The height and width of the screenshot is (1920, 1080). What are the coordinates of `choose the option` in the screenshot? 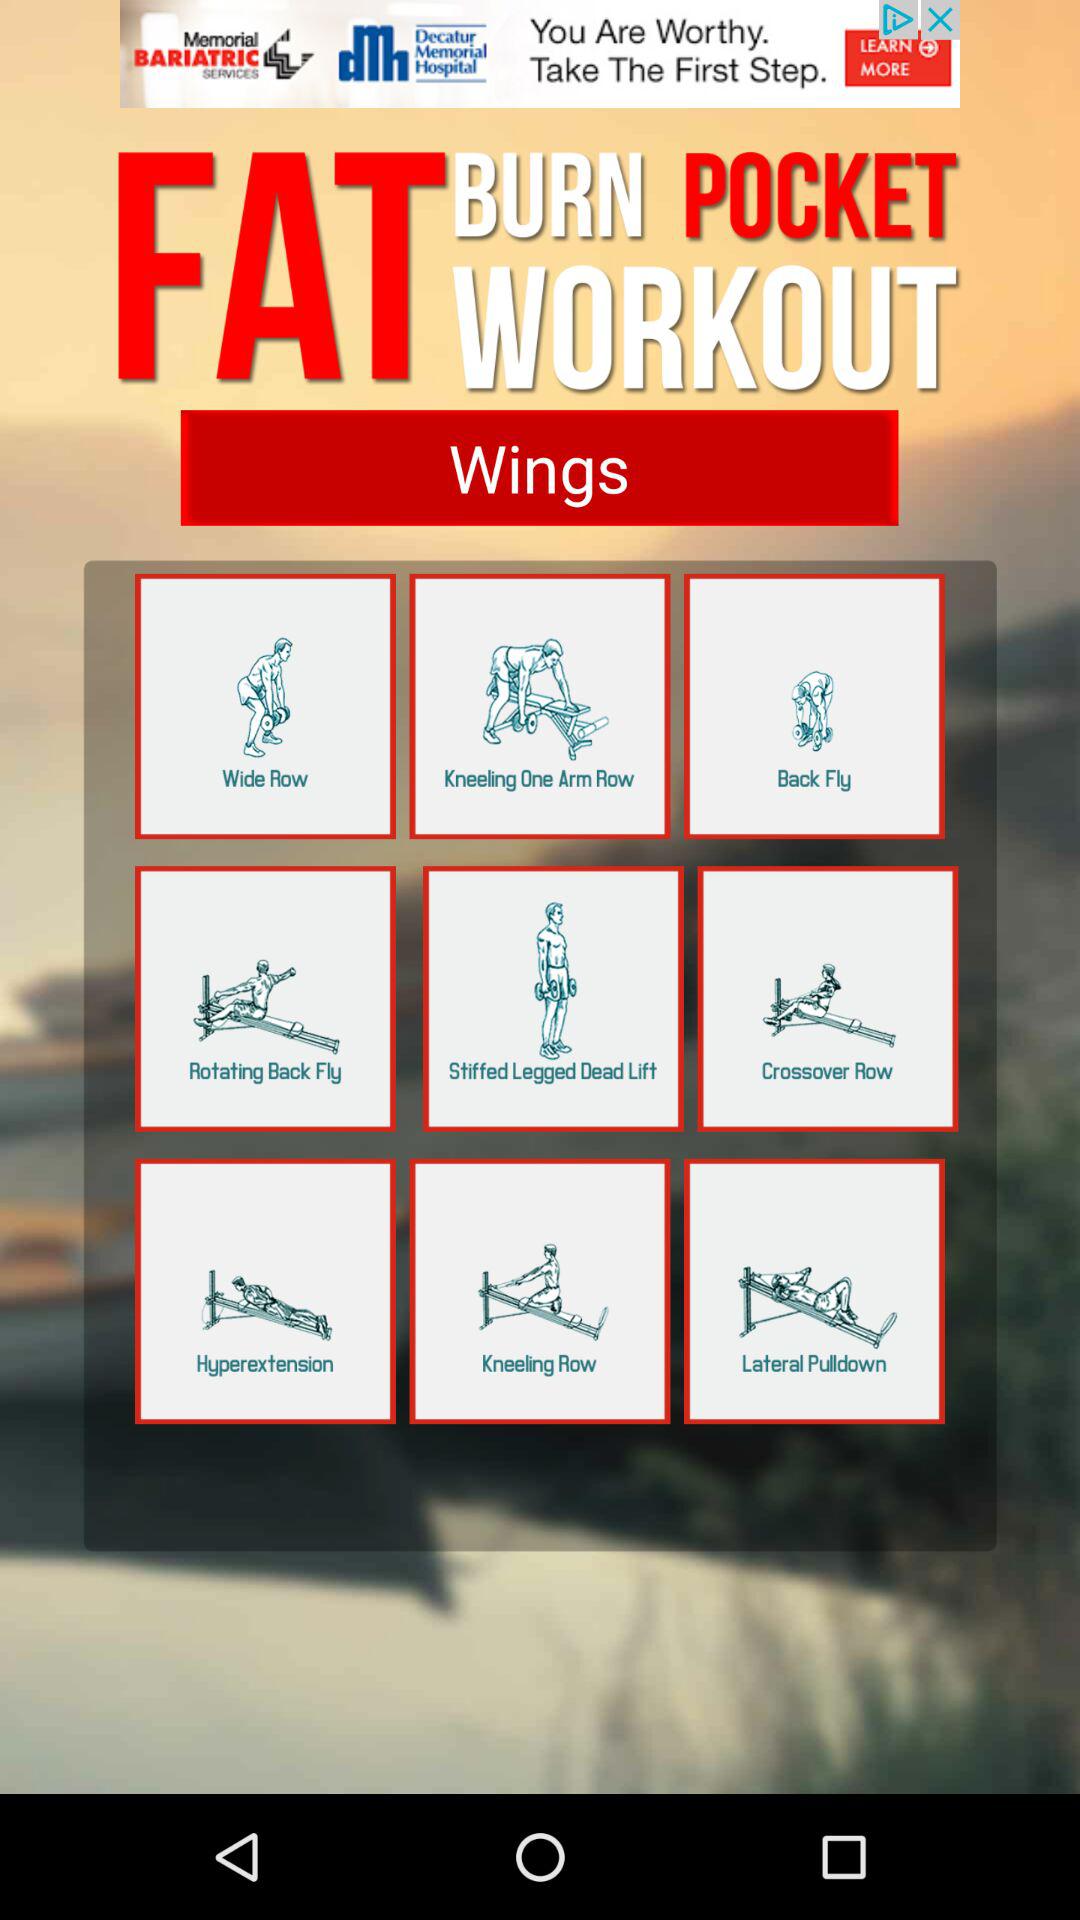 It's located at (266, 1291).